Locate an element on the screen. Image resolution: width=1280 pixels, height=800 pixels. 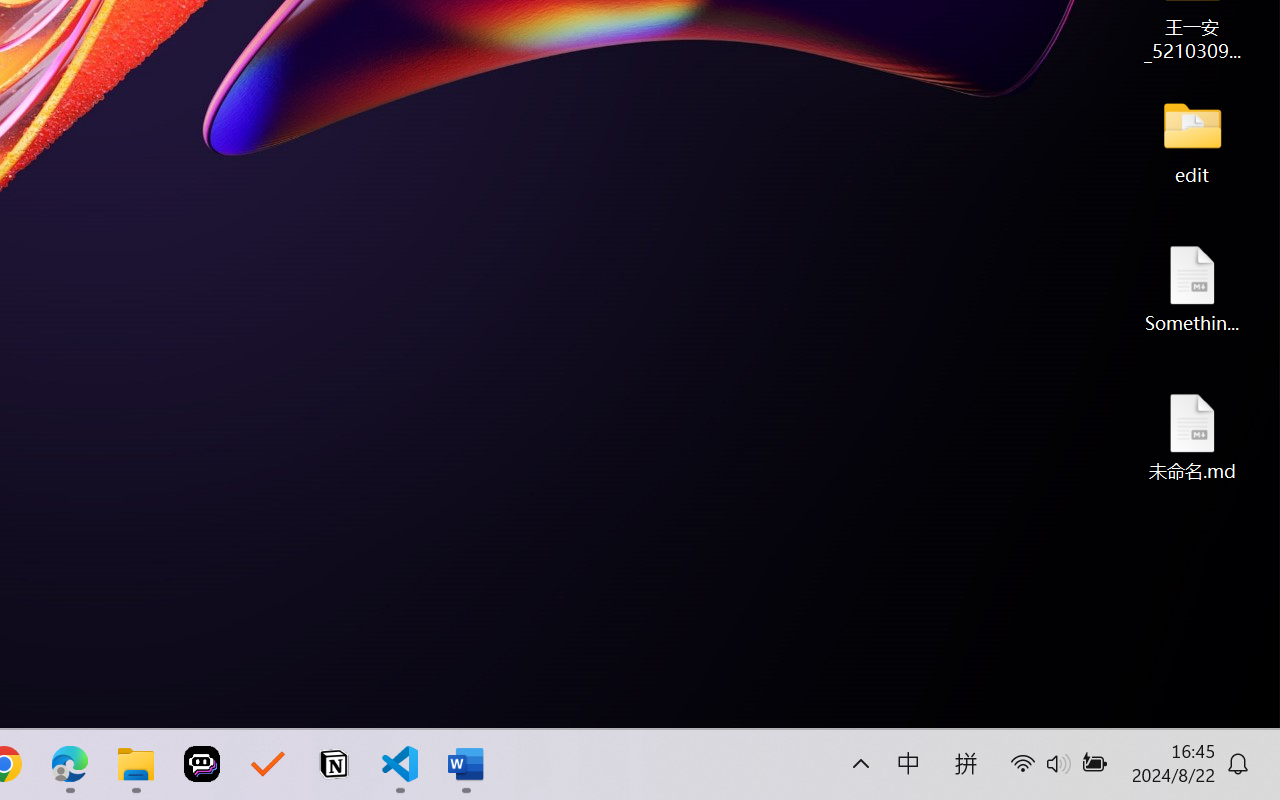
Something.md is located at coordinates (1192, 288).